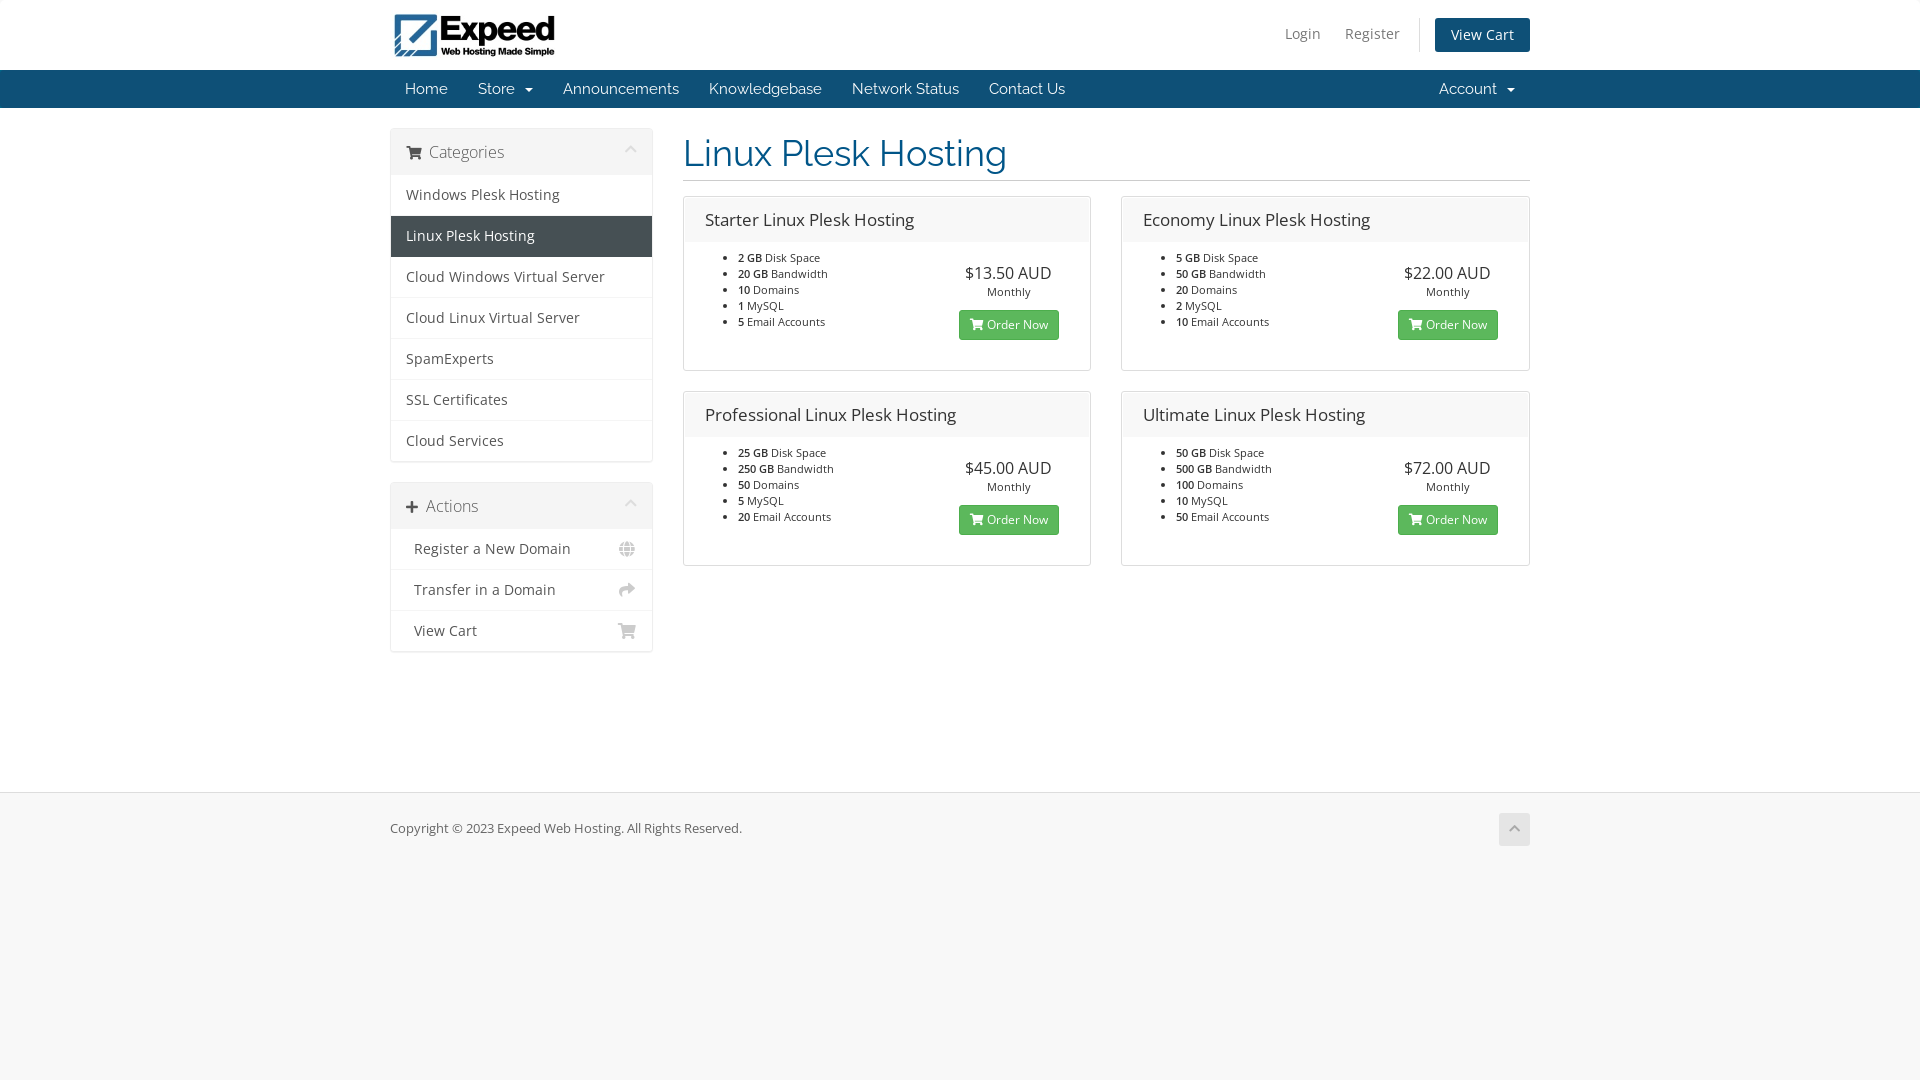 The width and height of the screenshot is (1920, 1080). Describe the element at coordinates (522, 196) in the screenshot. I see `Windows Plesk Hosting` at that location.